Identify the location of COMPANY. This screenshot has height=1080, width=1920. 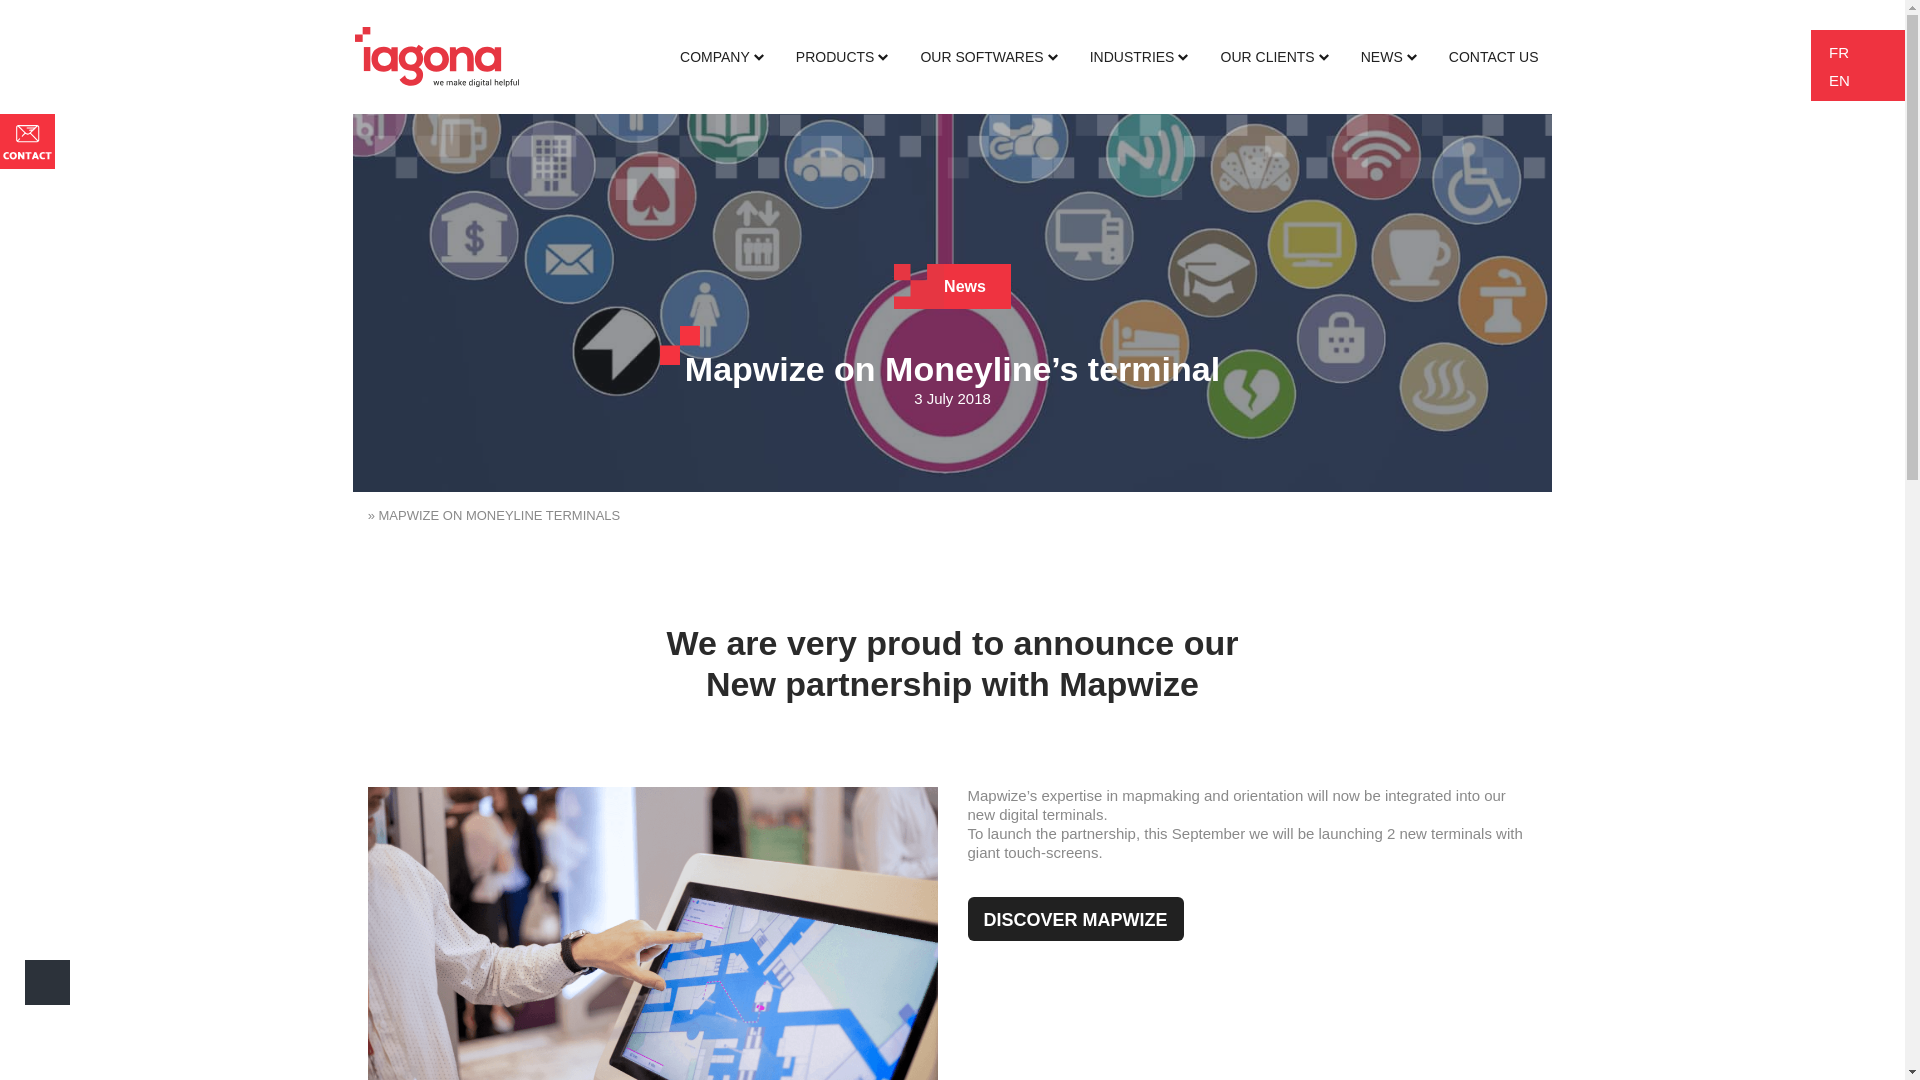
(722, 57).